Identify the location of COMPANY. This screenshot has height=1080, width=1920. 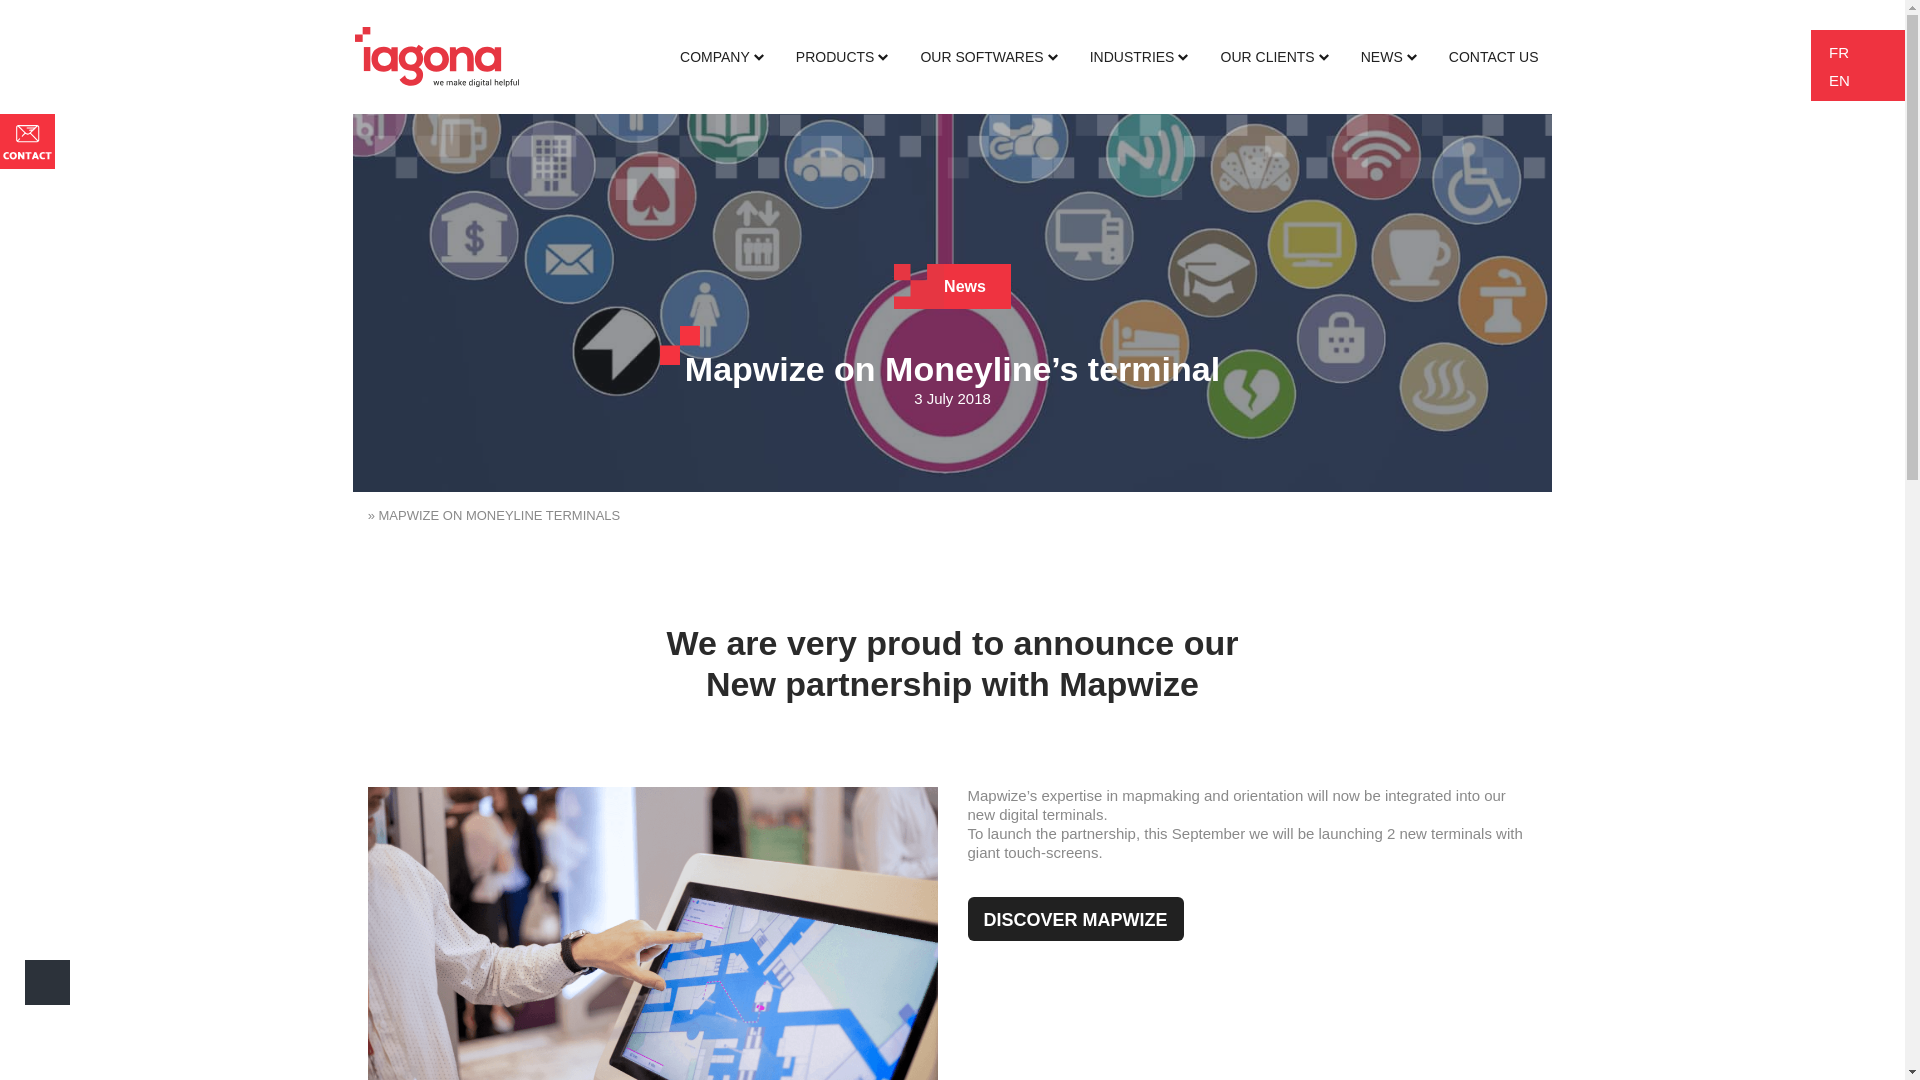
(722, 57).